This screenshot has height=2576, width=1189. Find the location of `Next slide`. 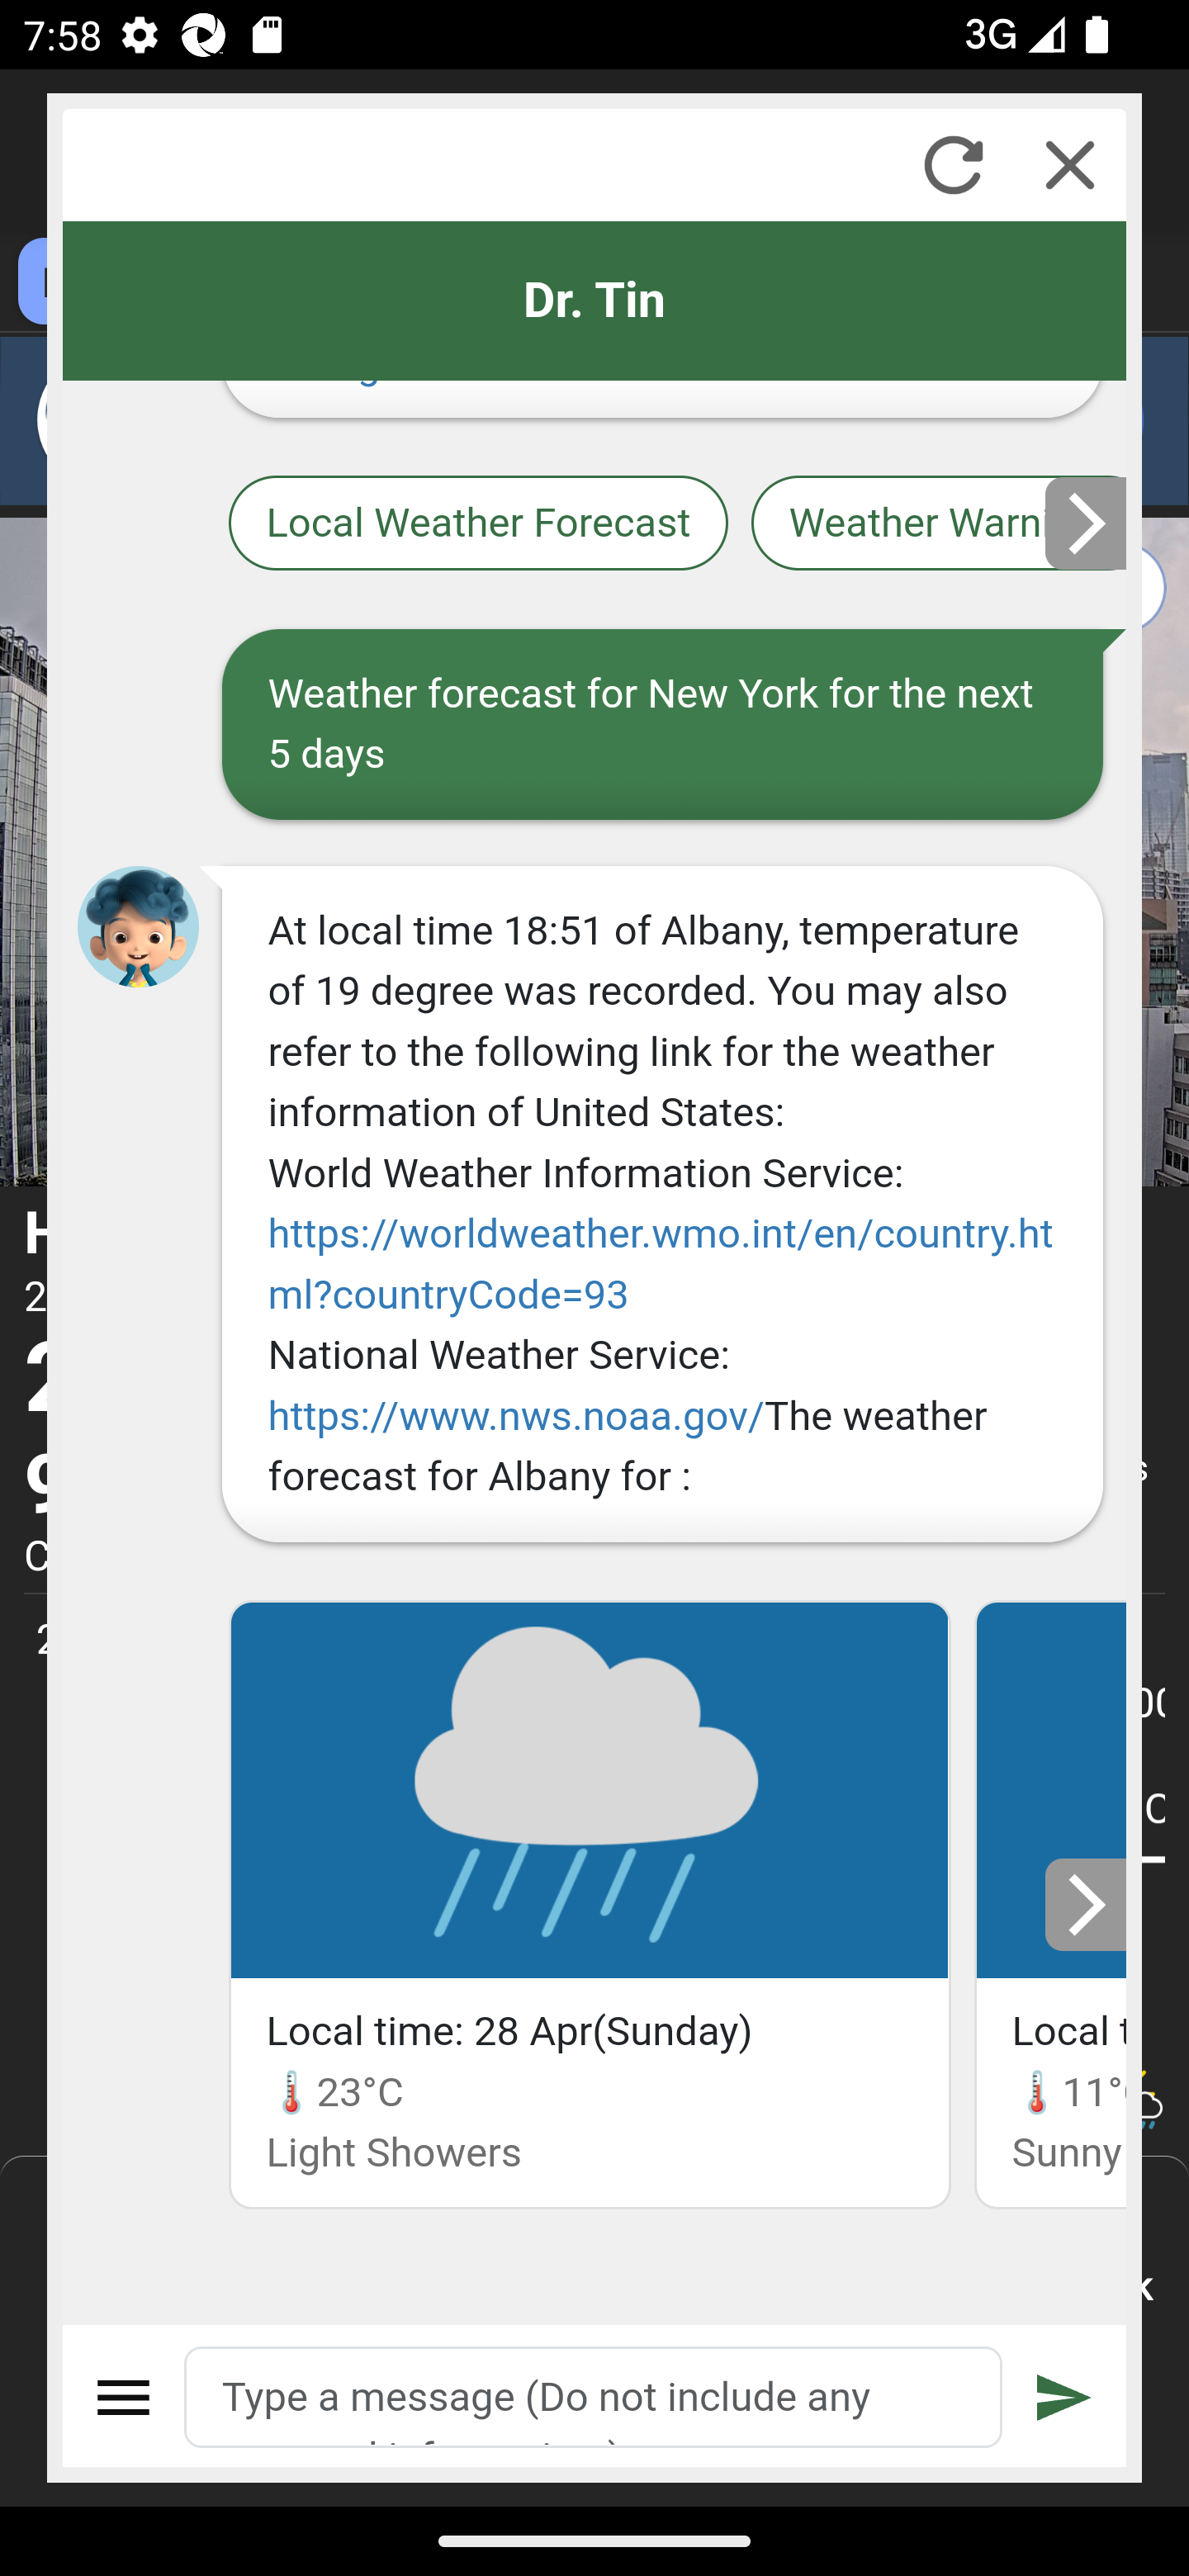

Next slide is located at coordinates (1087, 1904).